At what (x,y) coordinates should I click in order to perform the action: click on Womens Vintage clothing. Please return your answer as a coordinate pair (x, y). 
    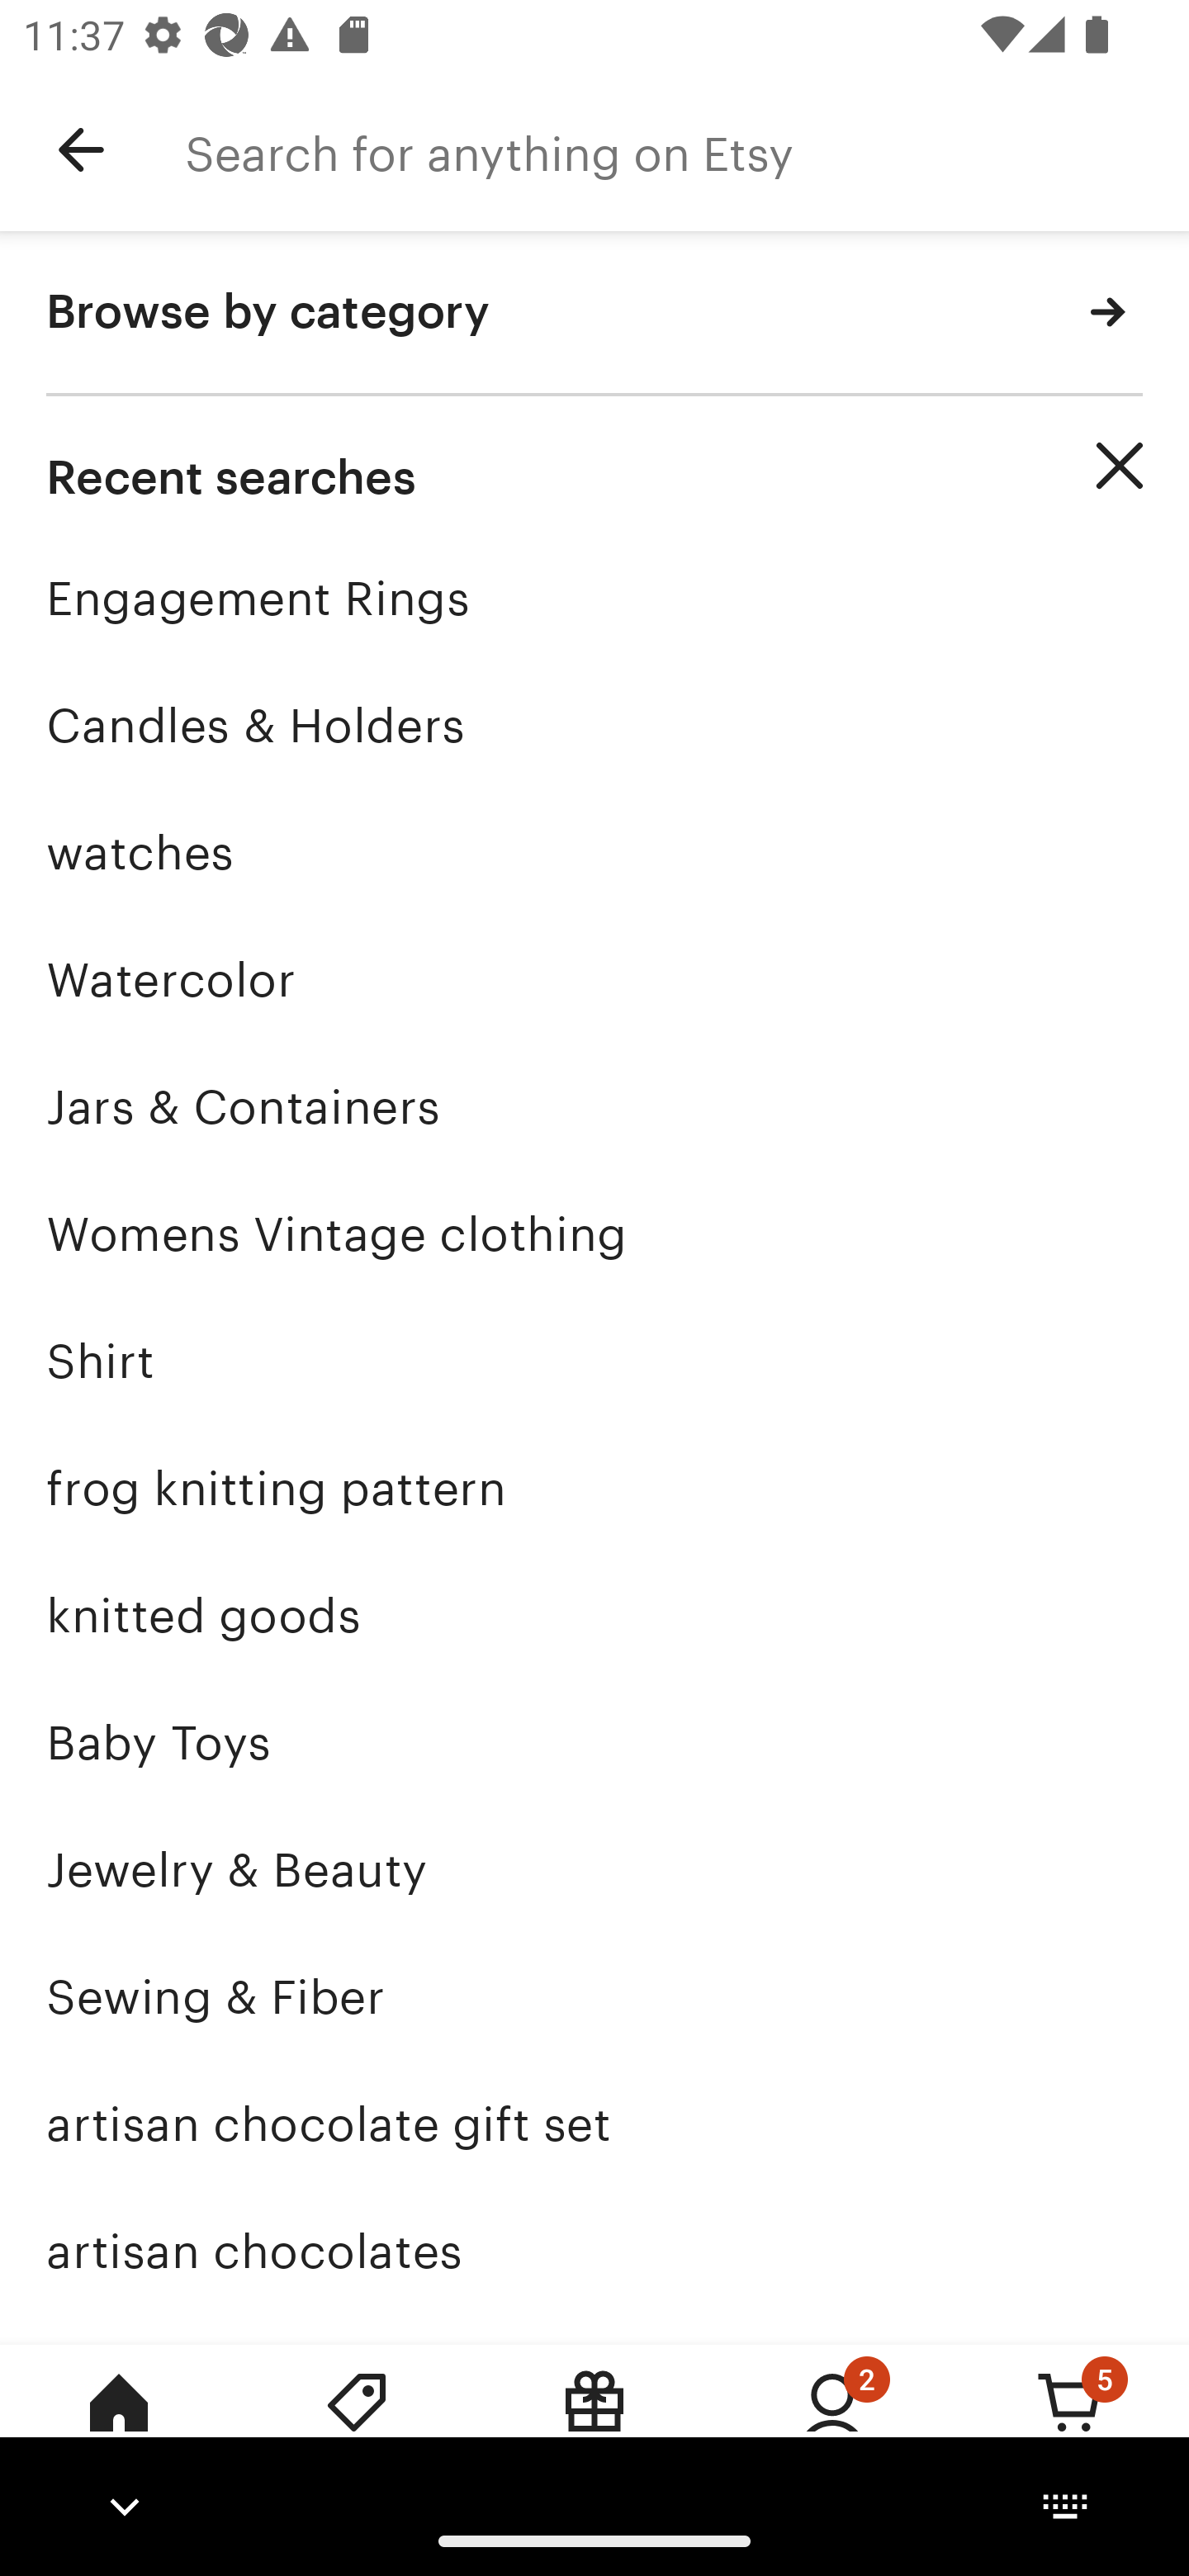
    Looking at the image, I should click on (594, 1234).